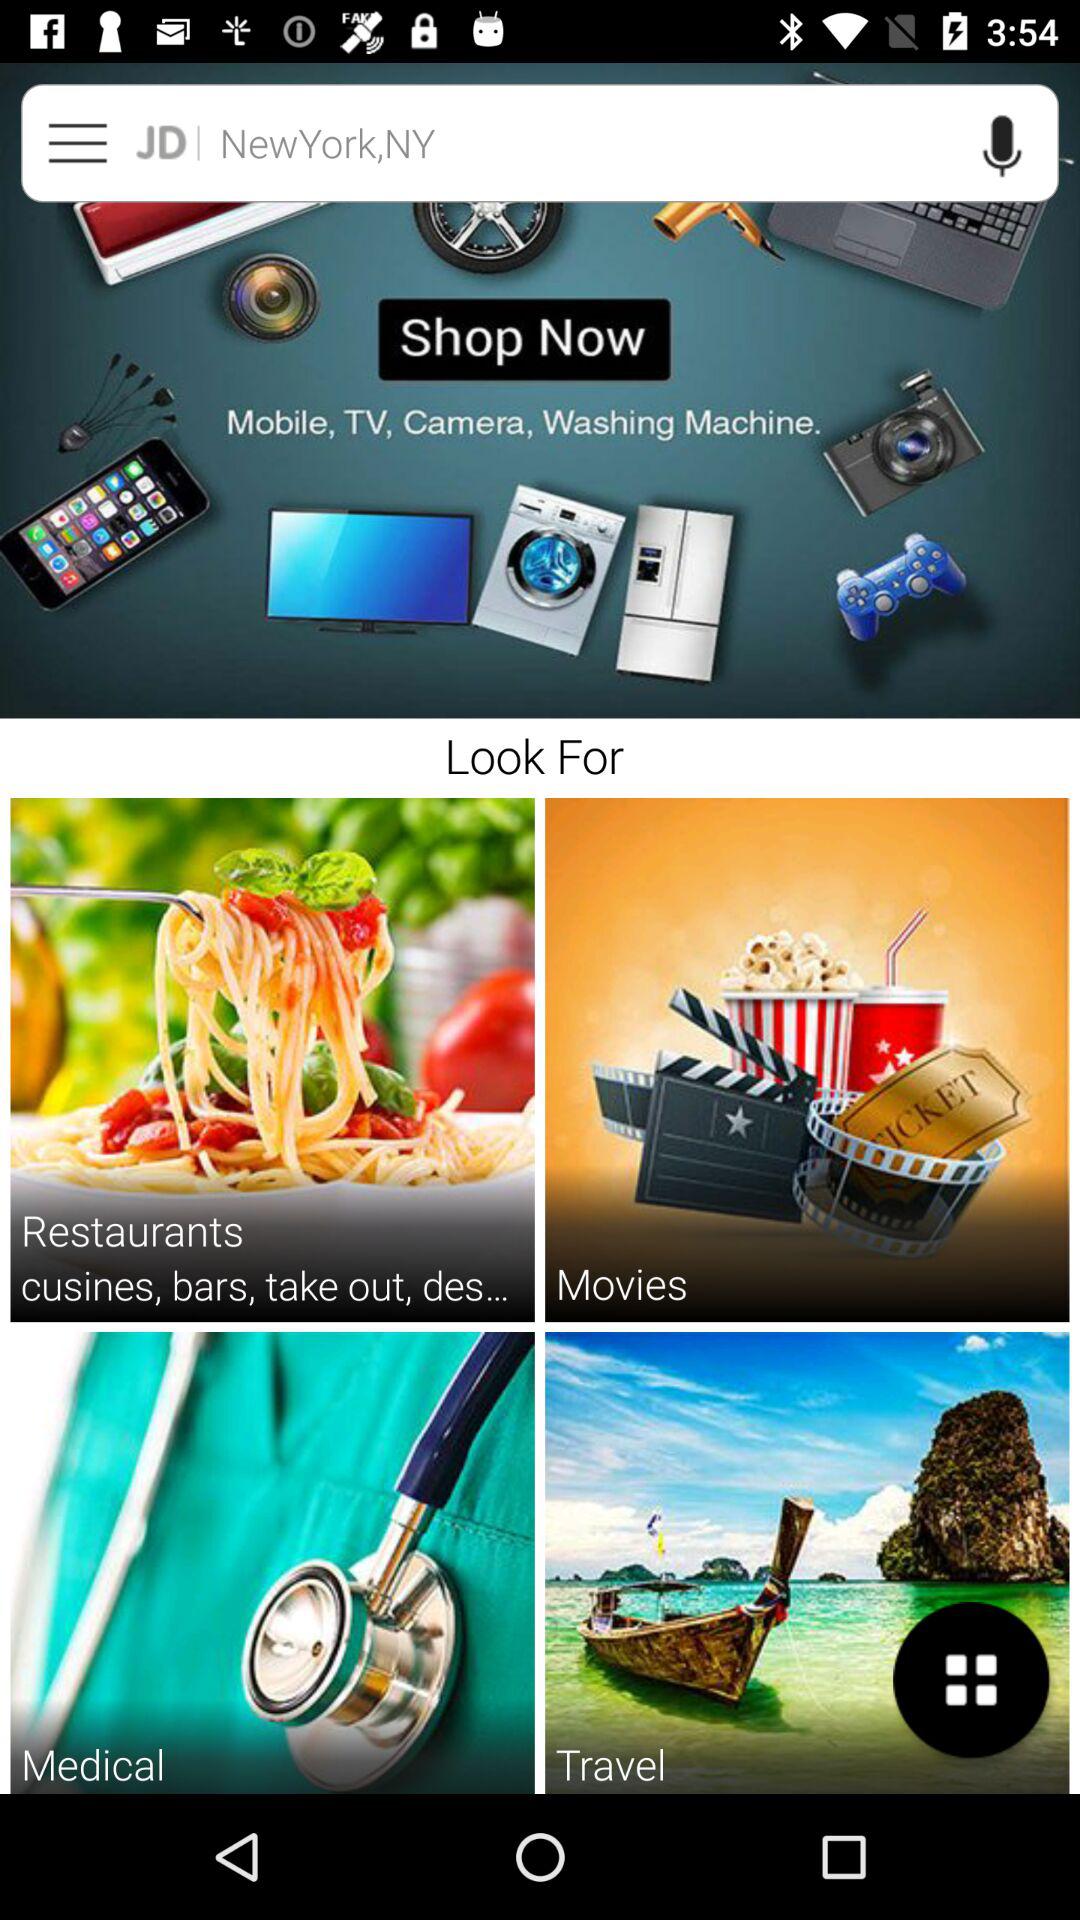  What do you see at coordinates (971, 1680) in the screenshot?
I see `select icon to the right of the travel item` at bounding box center [971, 1680].